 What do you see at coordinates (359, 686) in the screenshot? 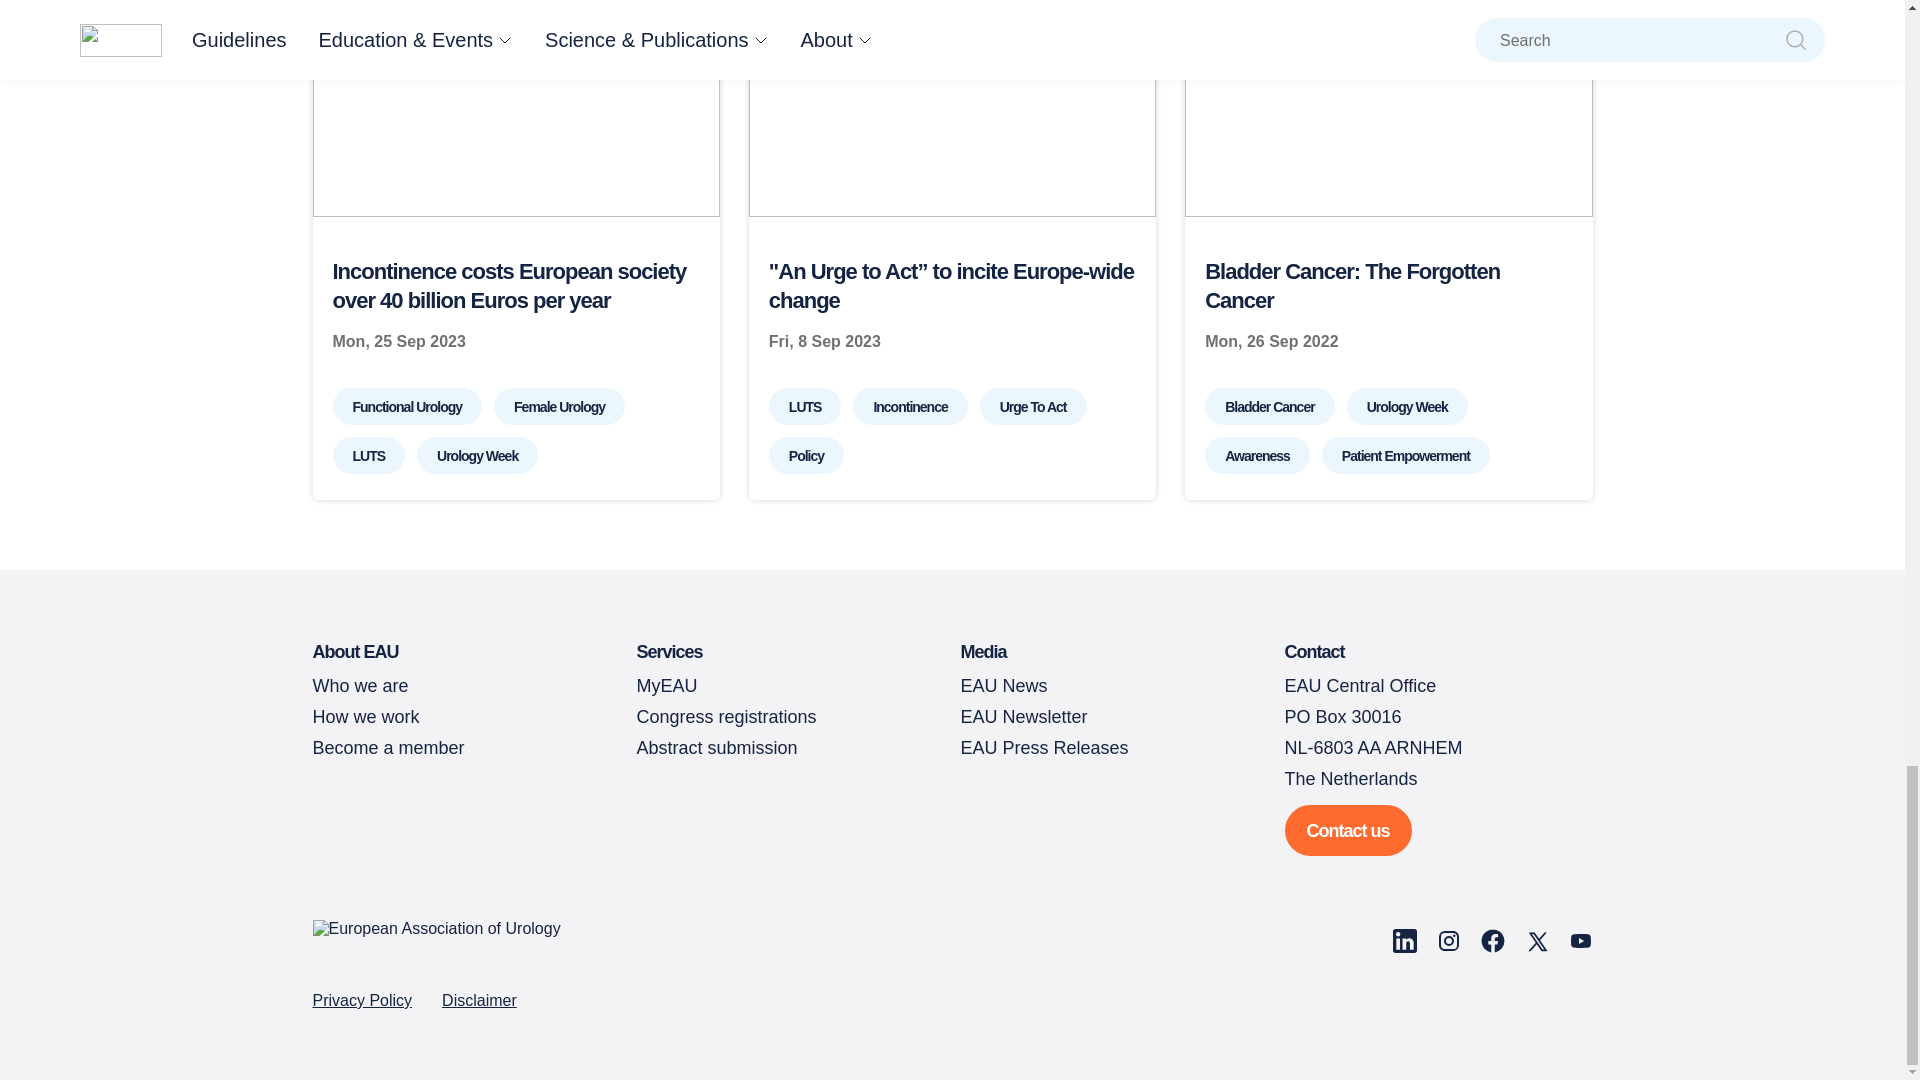
I see `Who we are` at bounding box center [359, 686].